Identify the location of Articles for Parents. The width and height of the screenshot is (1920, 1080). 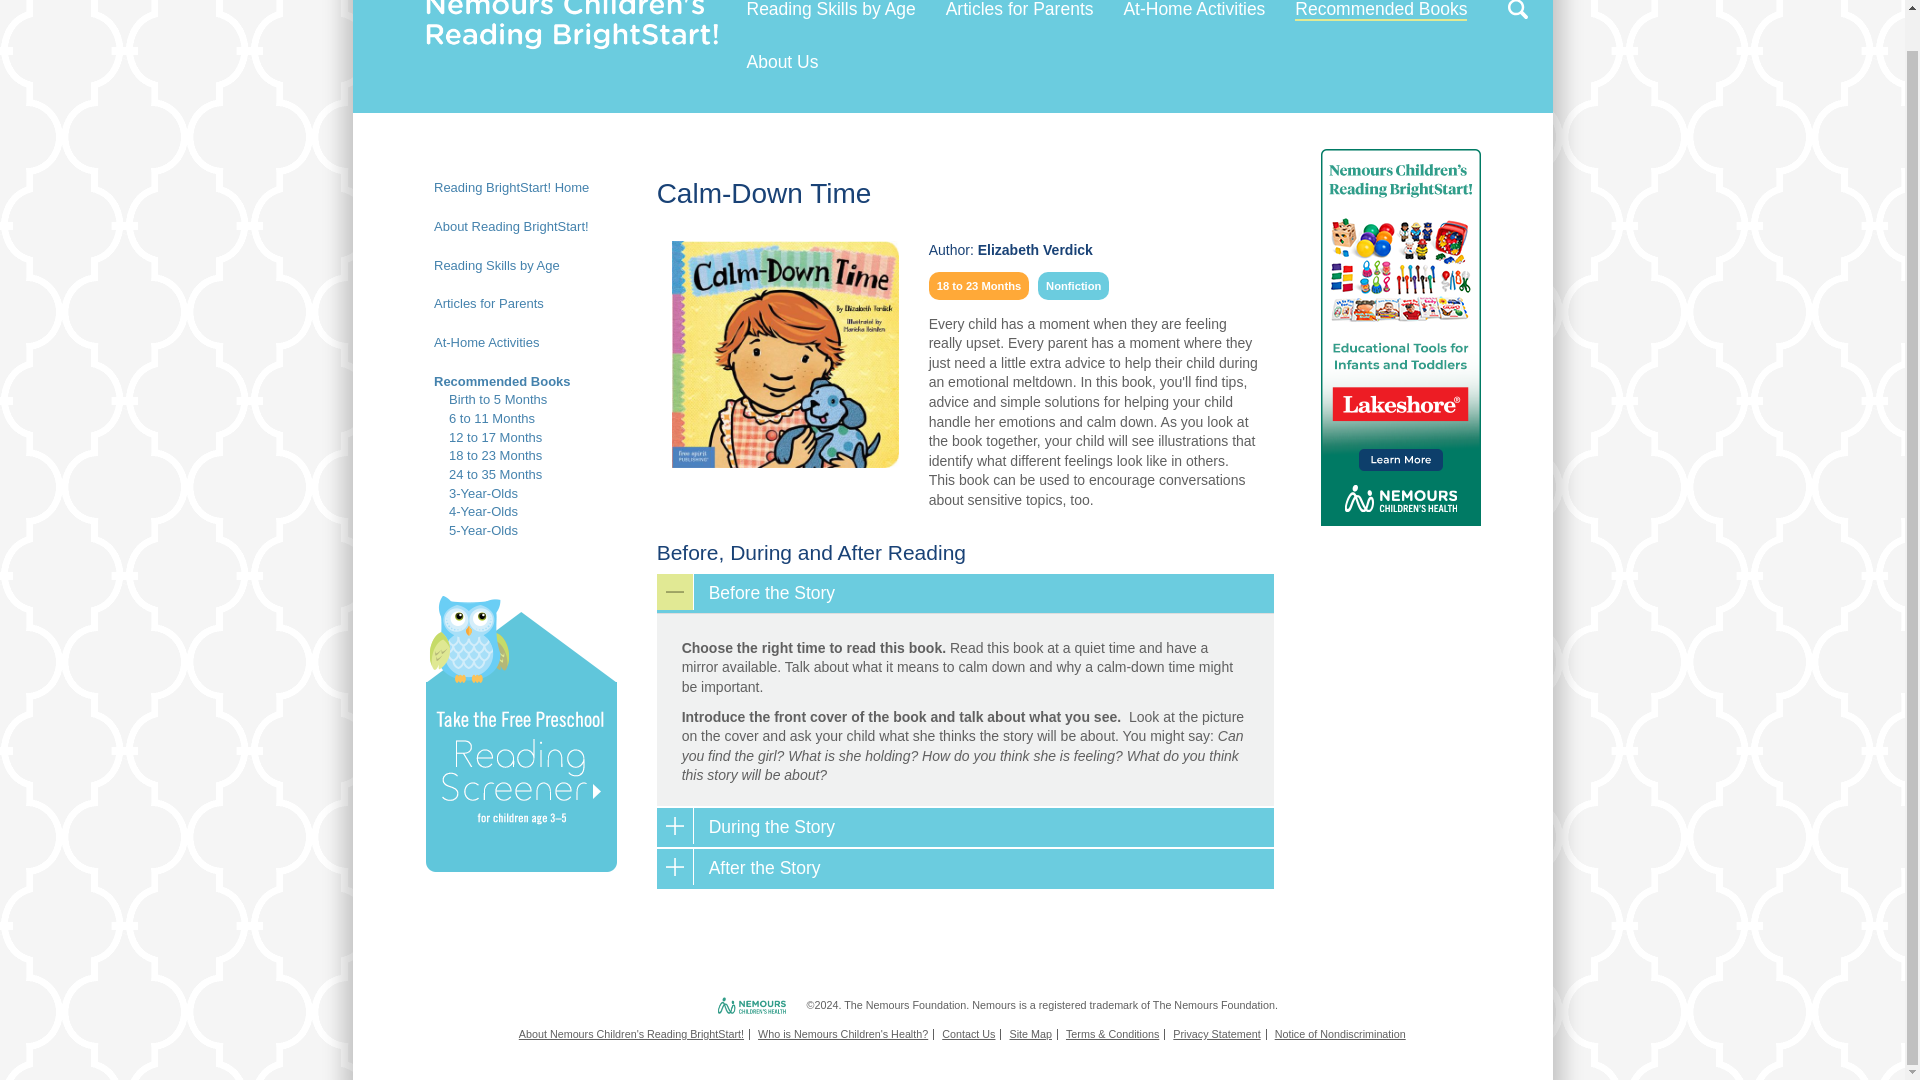
(1020, 10).